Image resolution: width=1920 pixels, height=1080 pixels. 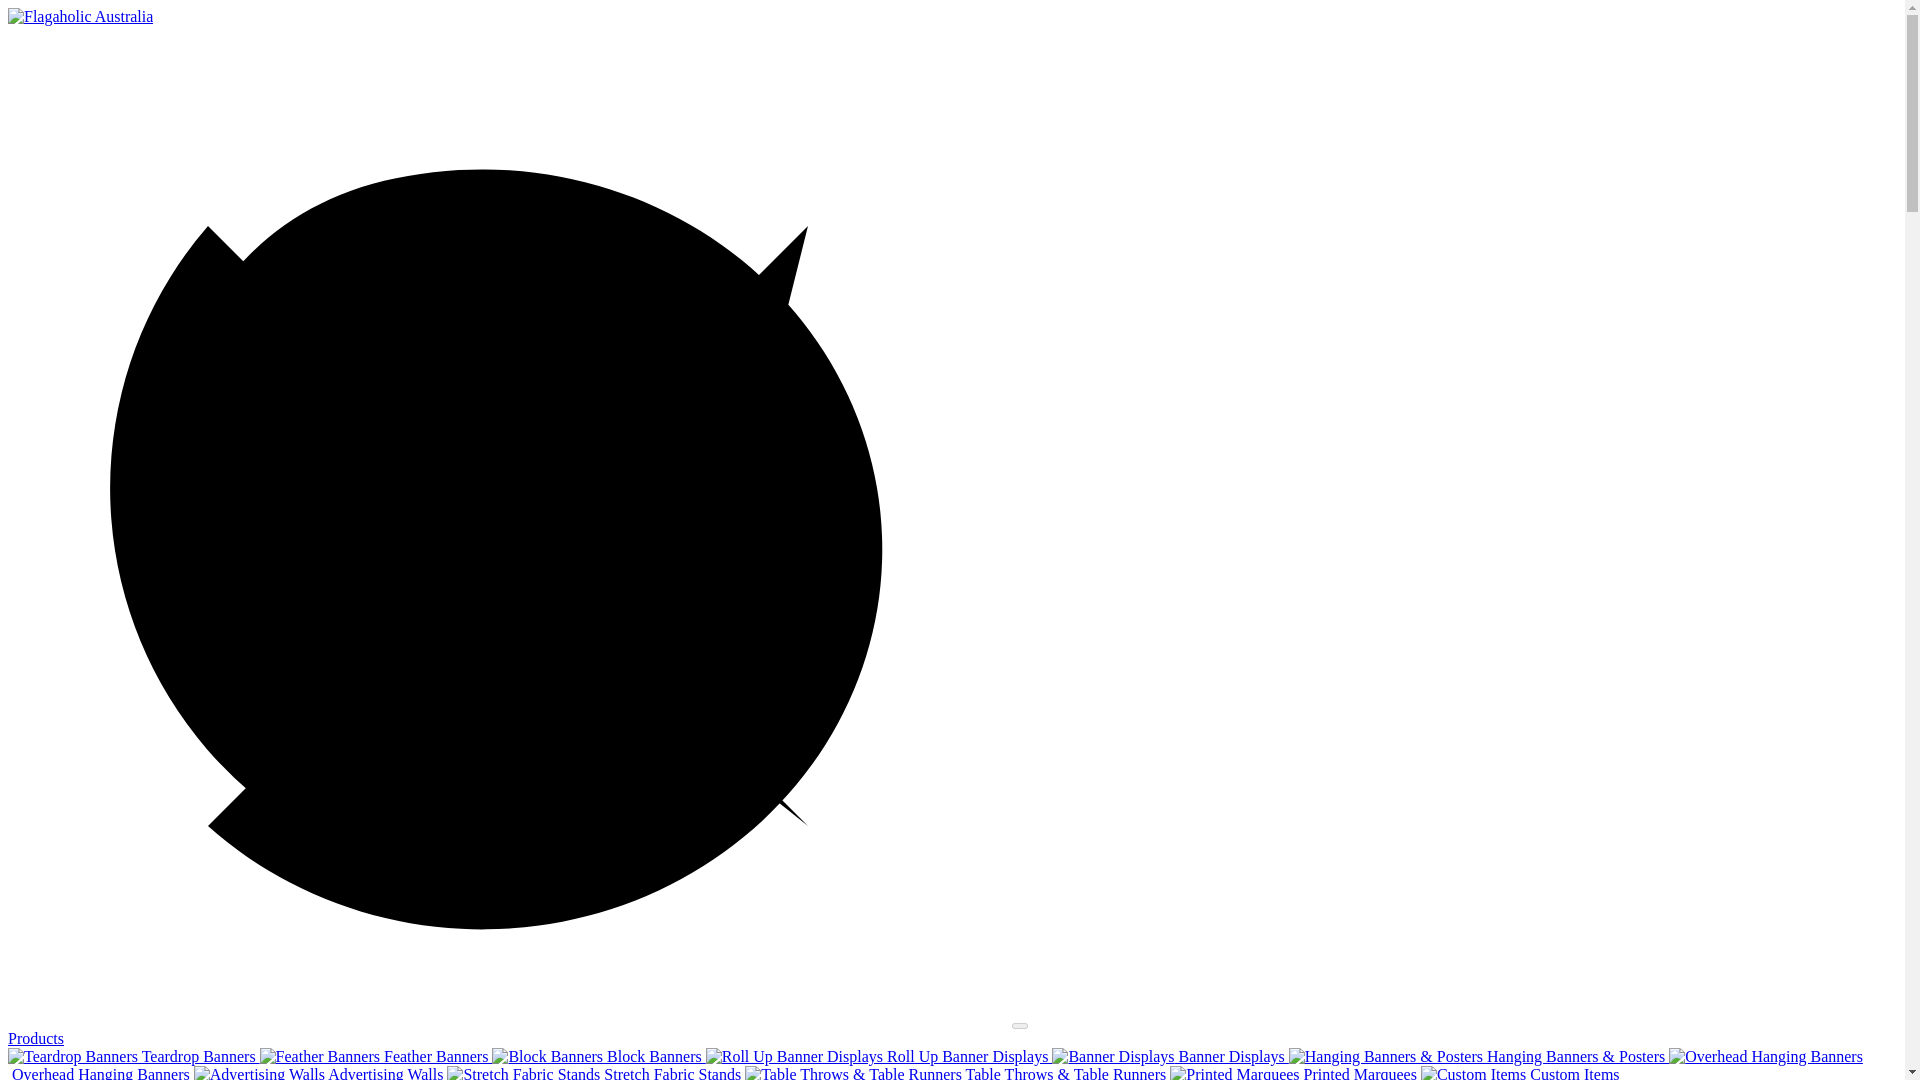 I want to click on Advertising Walls, so click(x=258, y=1072).